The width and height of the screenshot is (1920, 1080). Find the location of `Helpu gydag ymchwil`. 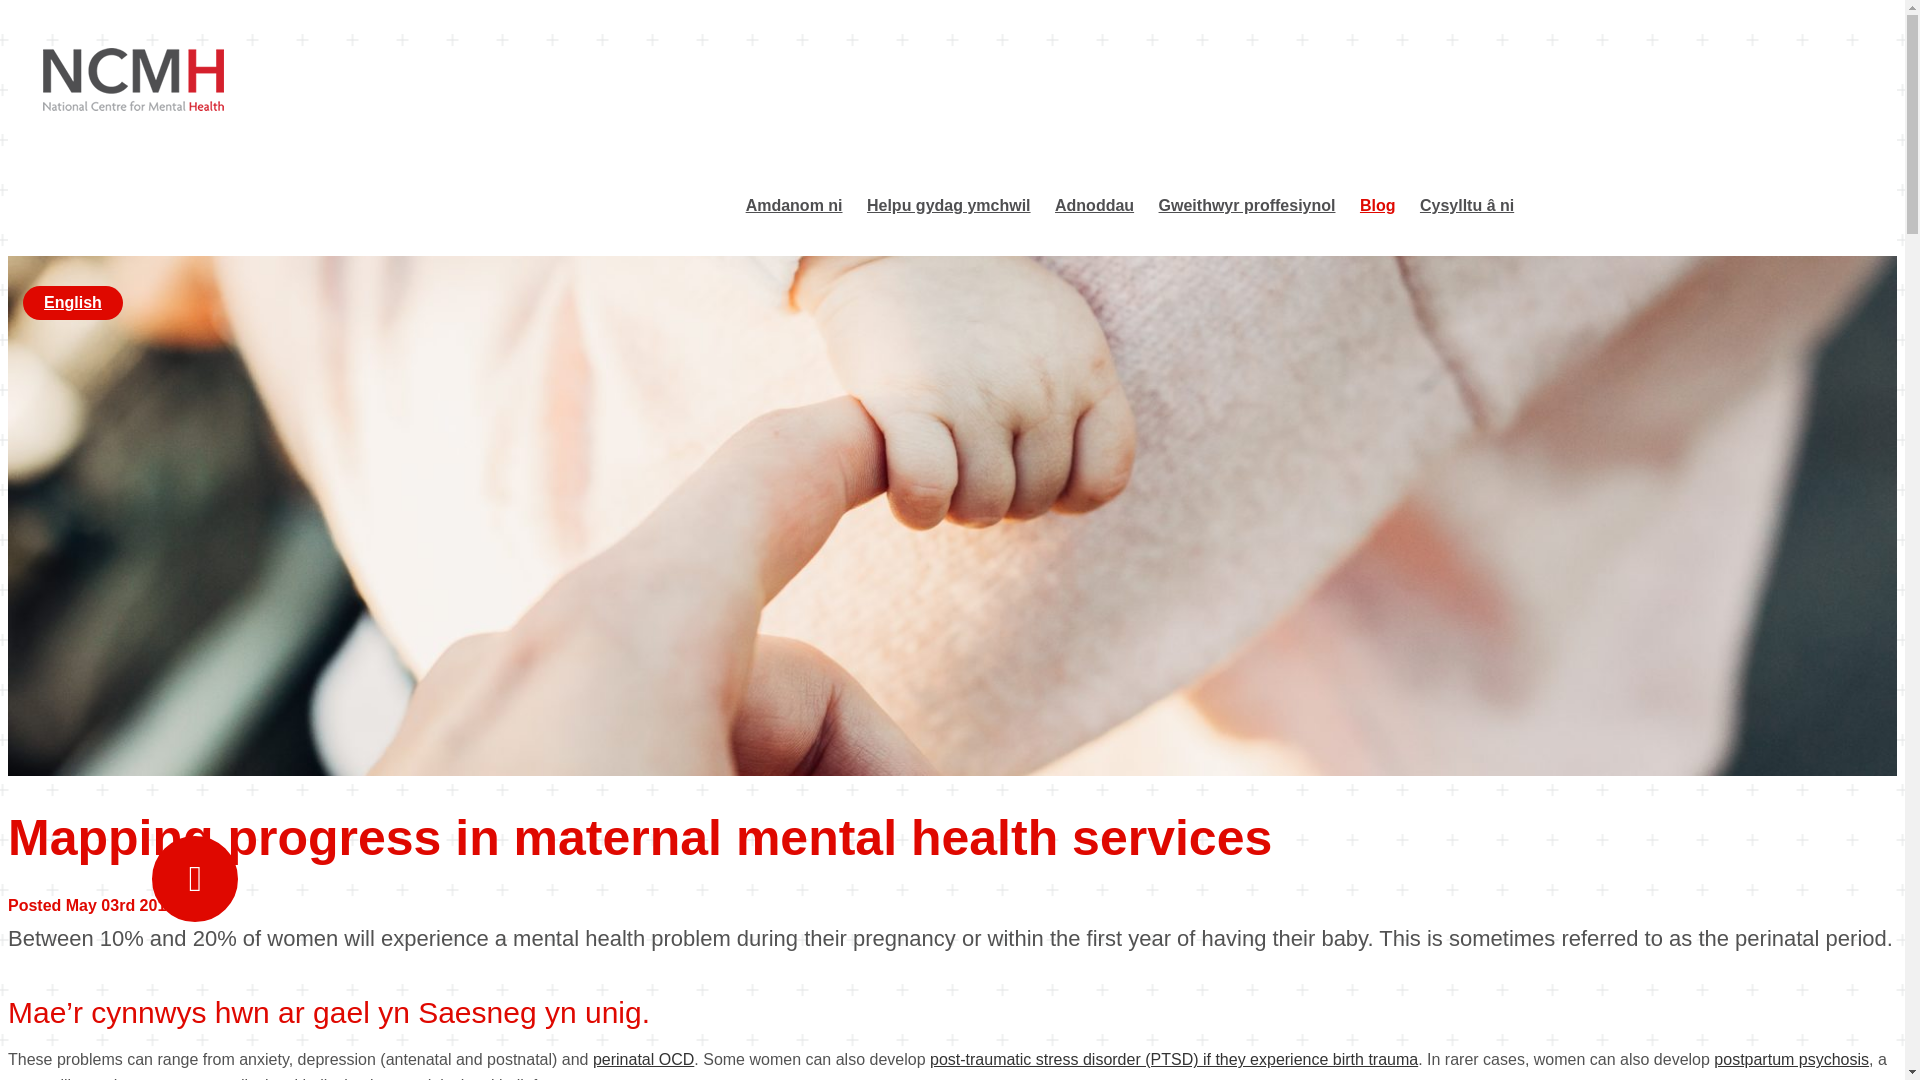

Helpu gydag ymchwil is located at coordinates (949, 205).